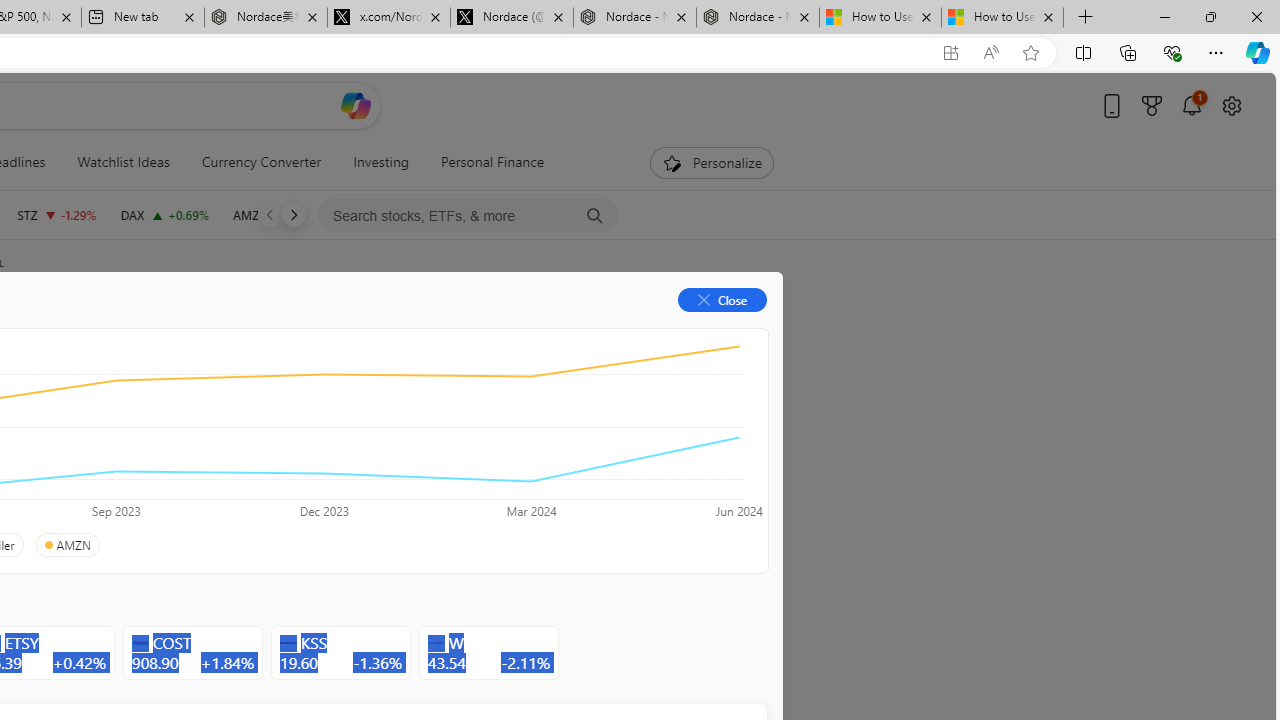 Image resolution: width=1280 pixels, height=720 pixels. Describe the element at coordinates (216, 446) in the screenshot. I see `Efficiency` at that location.